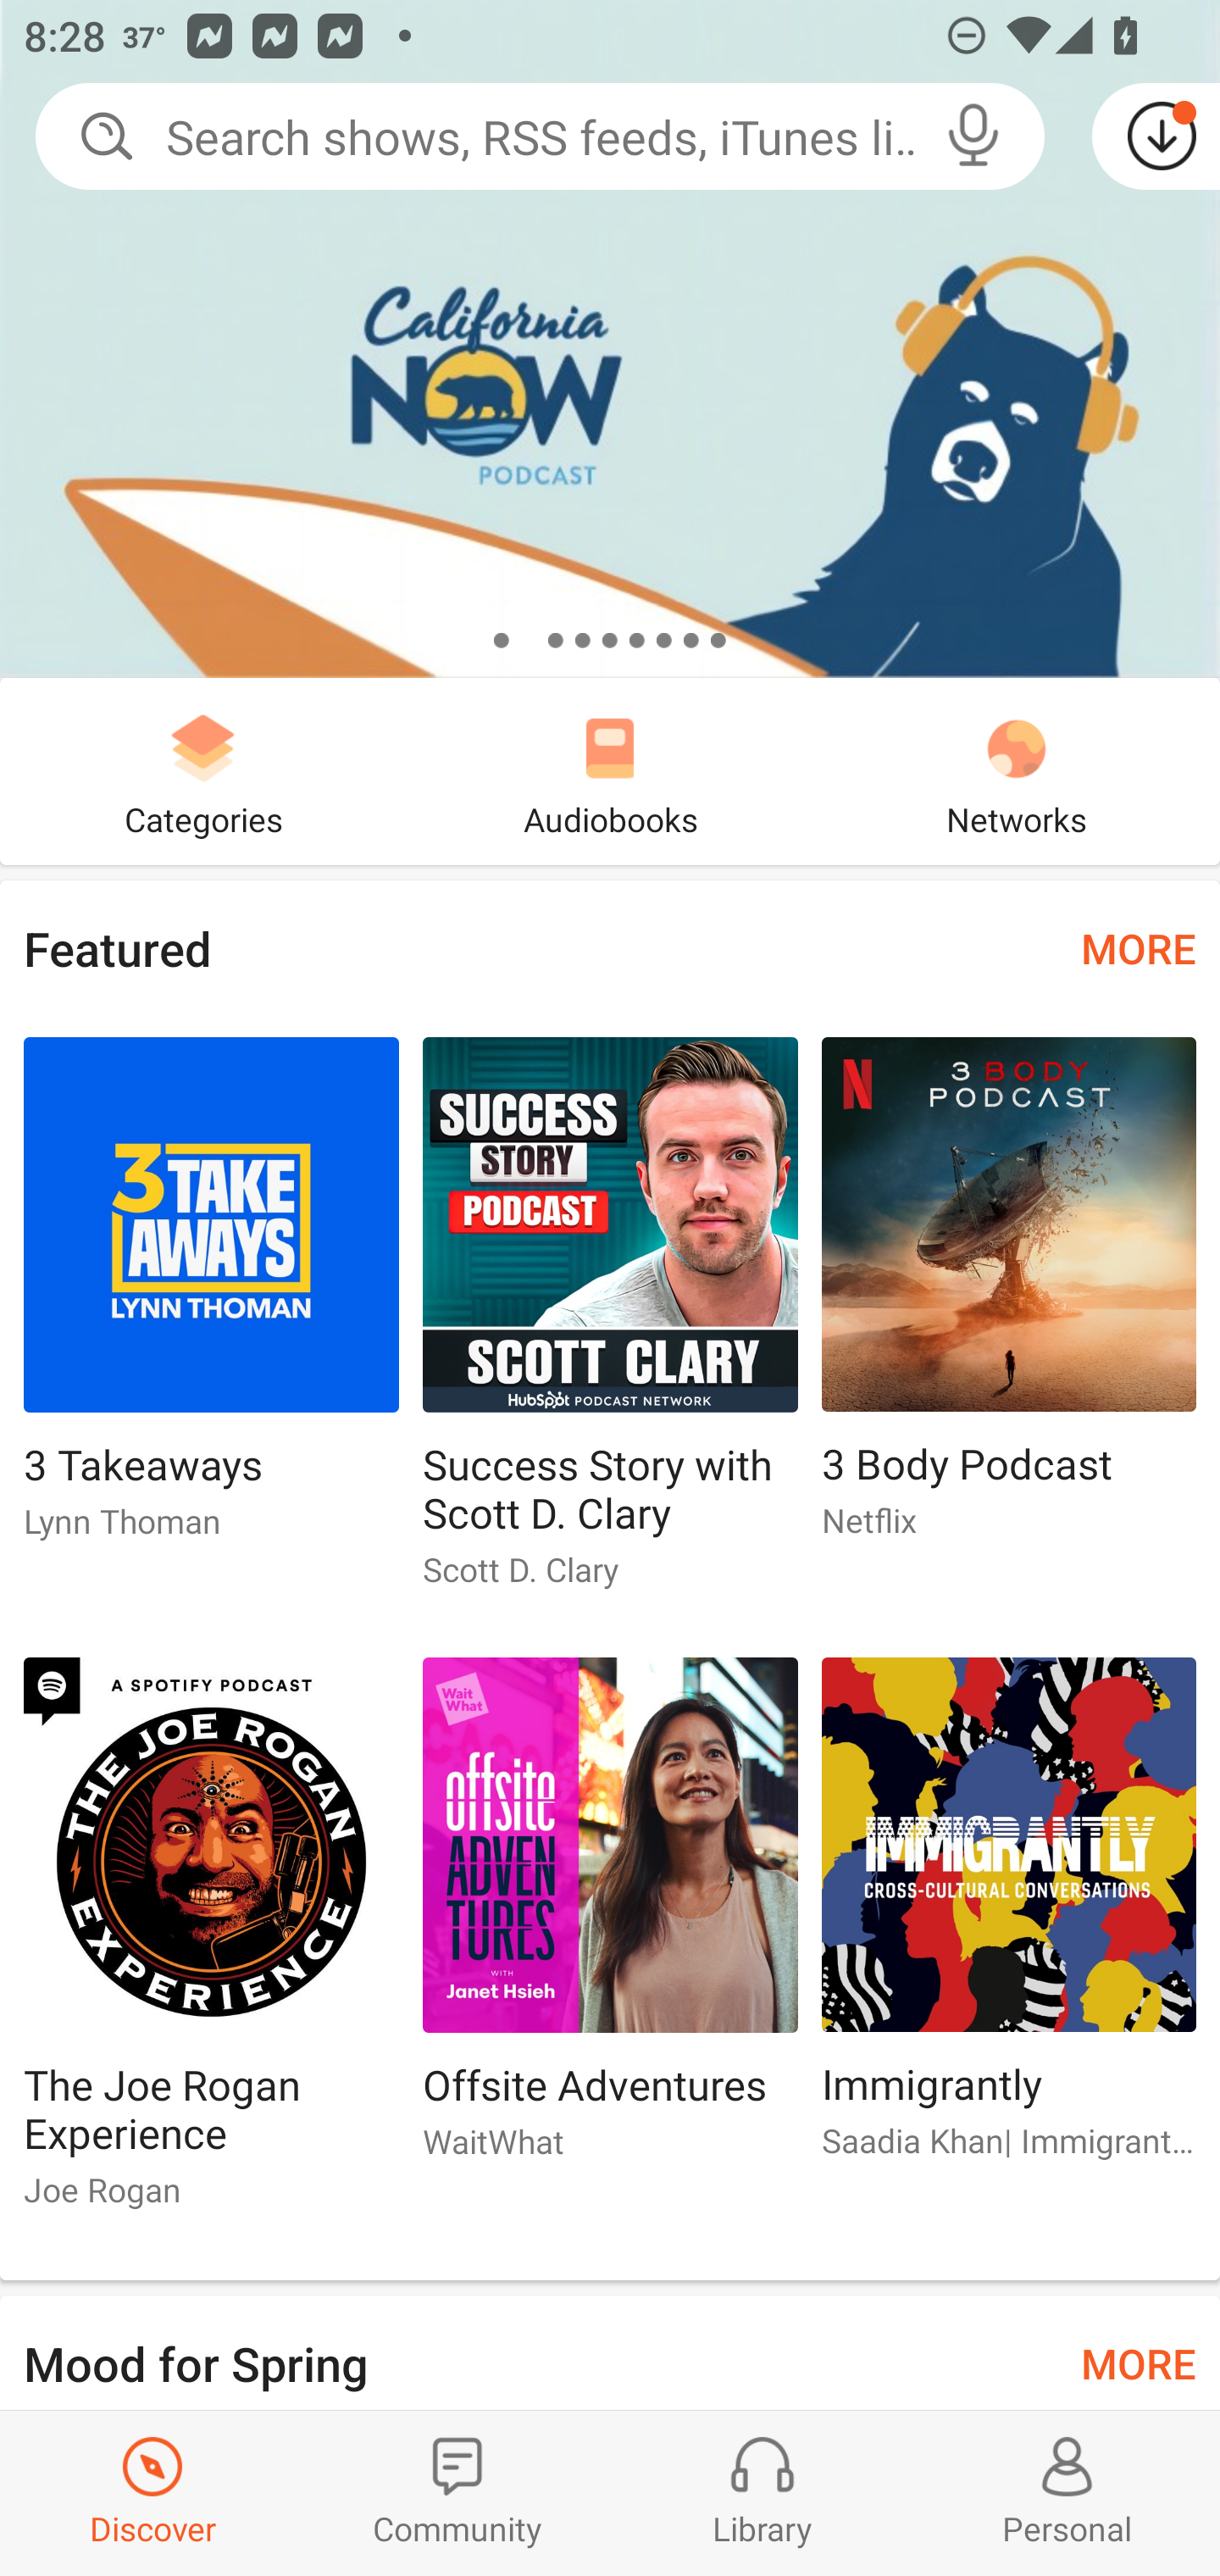 Image resolution: width=1220 pixels, height=2576 pixels. Describe the element at coordinates (203, 771) in the screenshot. I see `Categories` at that location.